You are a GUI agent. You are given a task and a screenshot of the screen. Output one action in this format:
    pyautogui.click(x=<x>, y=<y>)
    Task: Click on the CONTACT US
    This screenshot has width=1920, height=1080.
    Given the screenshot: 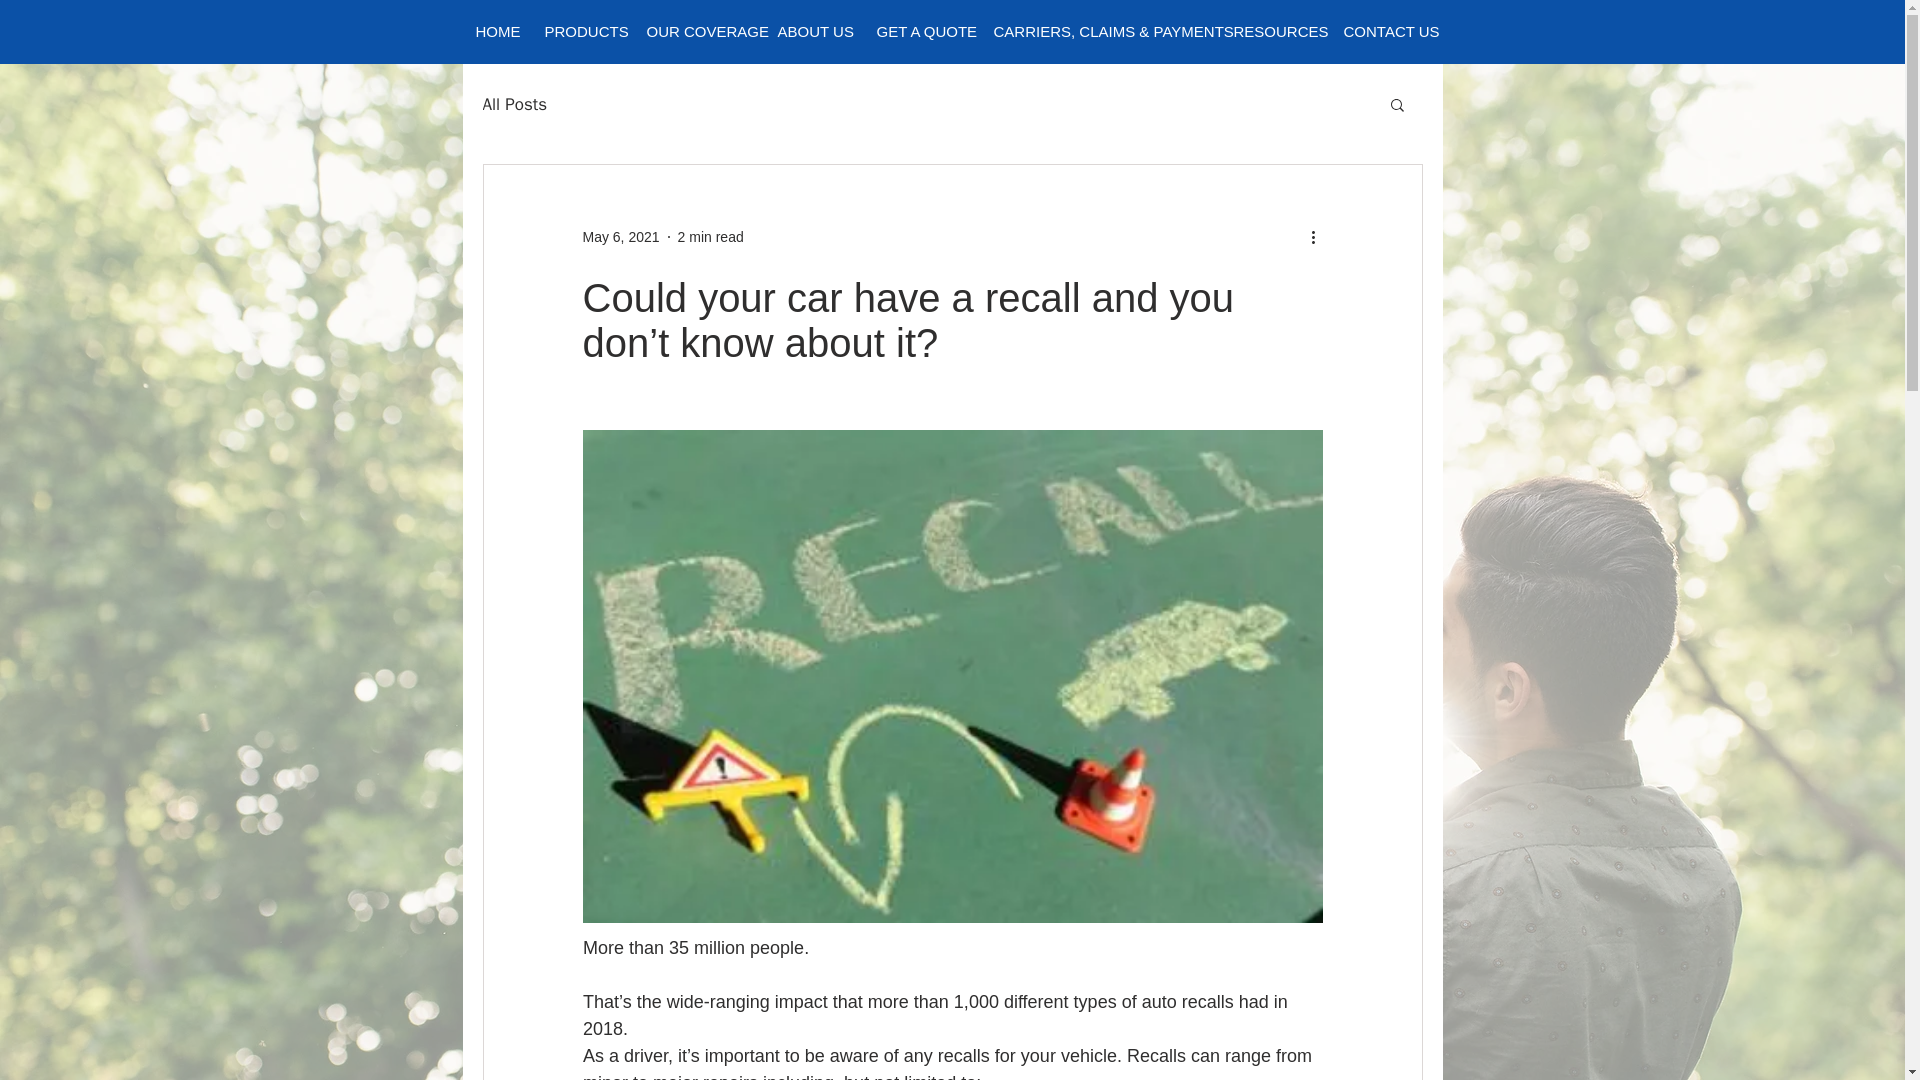 What is the action you would take?
    pyautogui.click(x=1386, y=32)
    